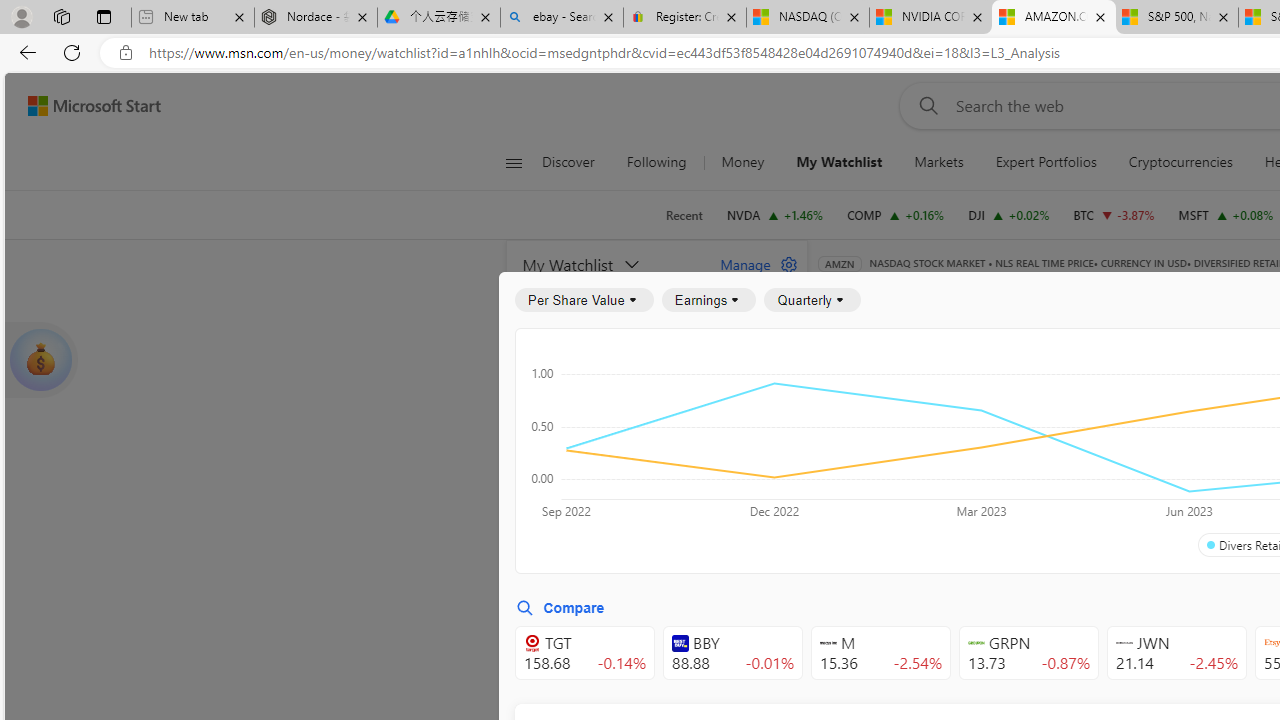  Describe the element at coordinates (742, 162) in the screenshot. I see `Money` at that location.